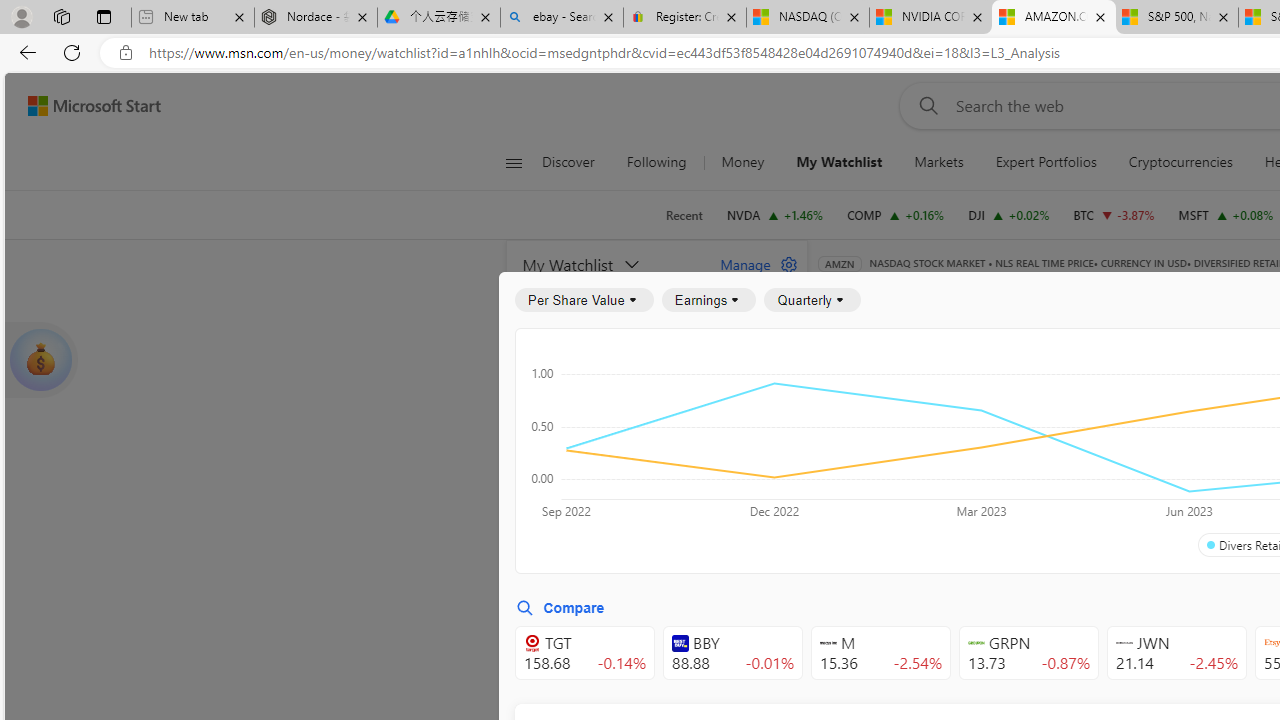  Describe the element at coordinates (742, 162) in the screenshot. I see `Money` at that location.